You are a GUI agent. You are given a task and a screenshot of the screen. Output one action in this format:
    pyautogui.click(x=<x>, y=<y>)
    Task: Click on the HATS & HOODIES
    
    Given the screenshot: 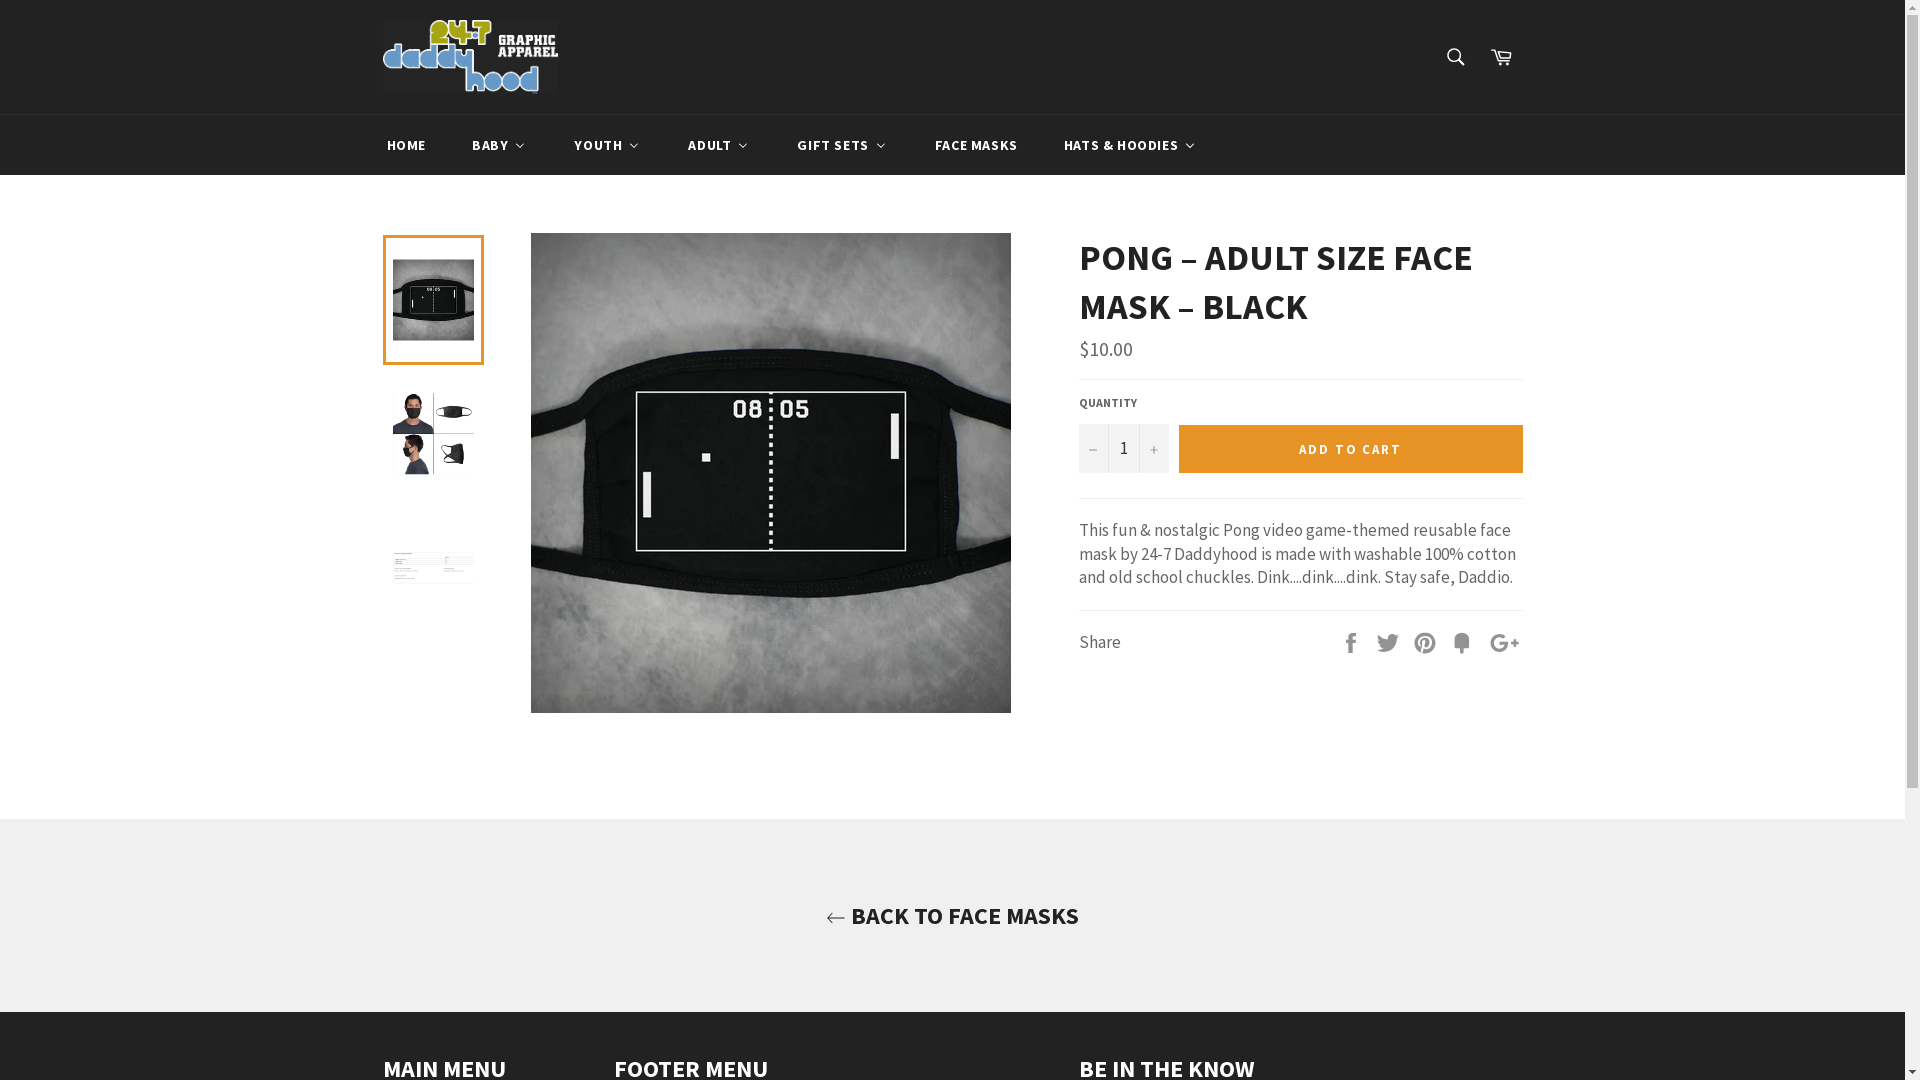 What is the action you would take?
    pyautogui.click(x=1130, y=145)
    